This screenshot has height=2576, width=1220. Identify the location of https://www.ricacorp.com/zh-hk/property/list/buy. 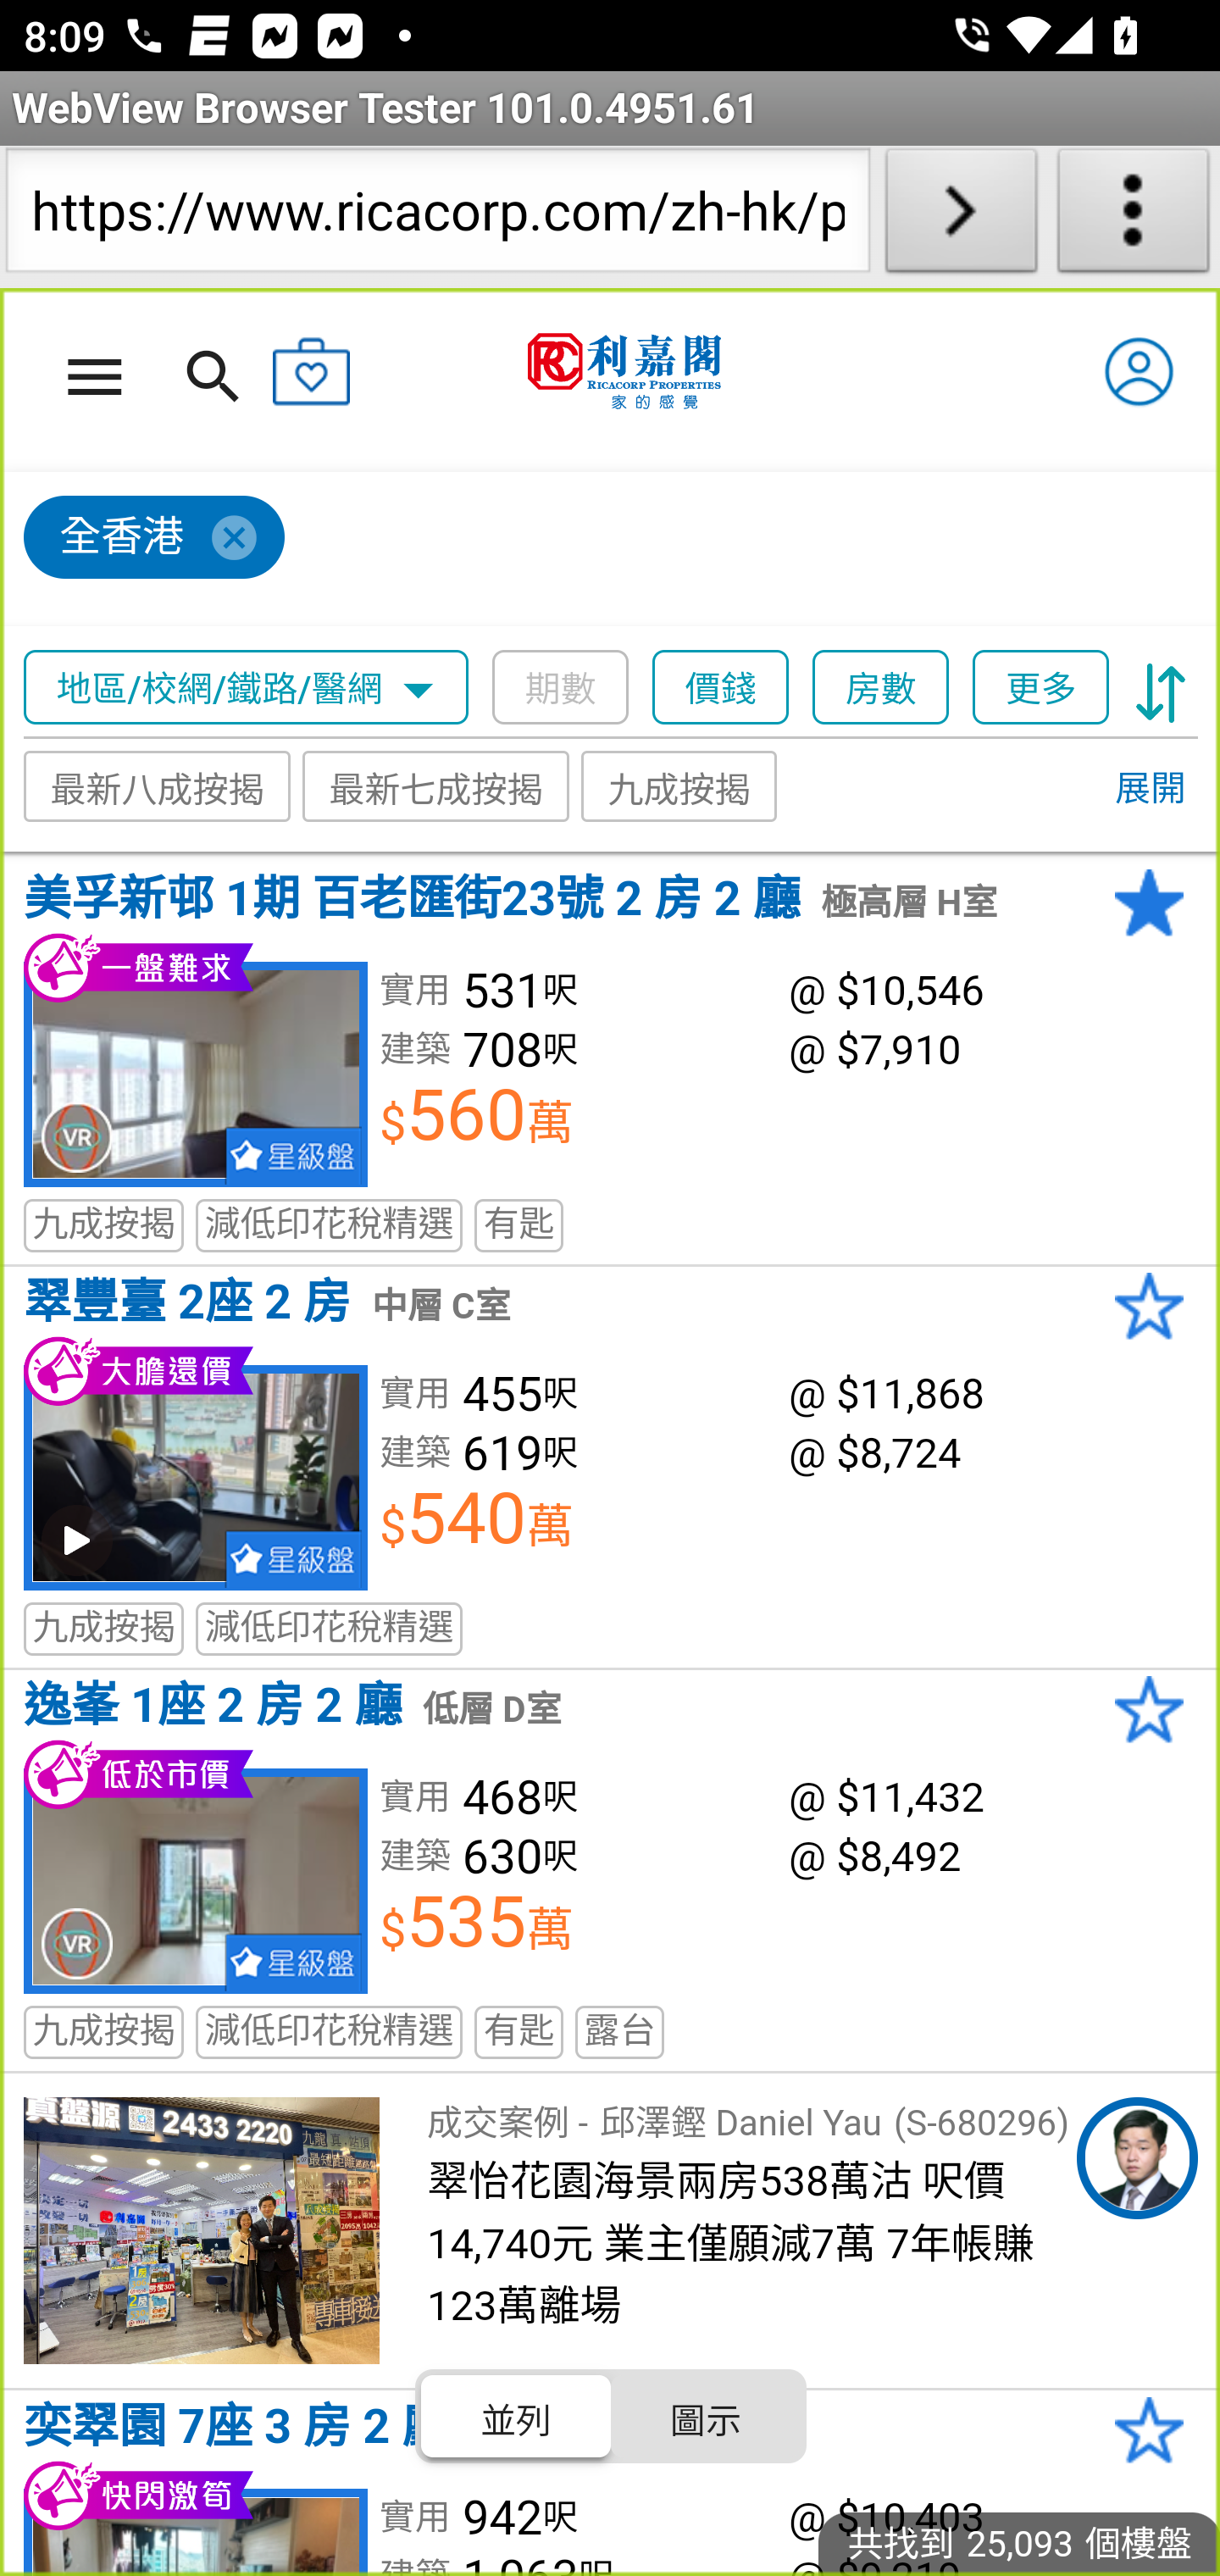
(437, 217).